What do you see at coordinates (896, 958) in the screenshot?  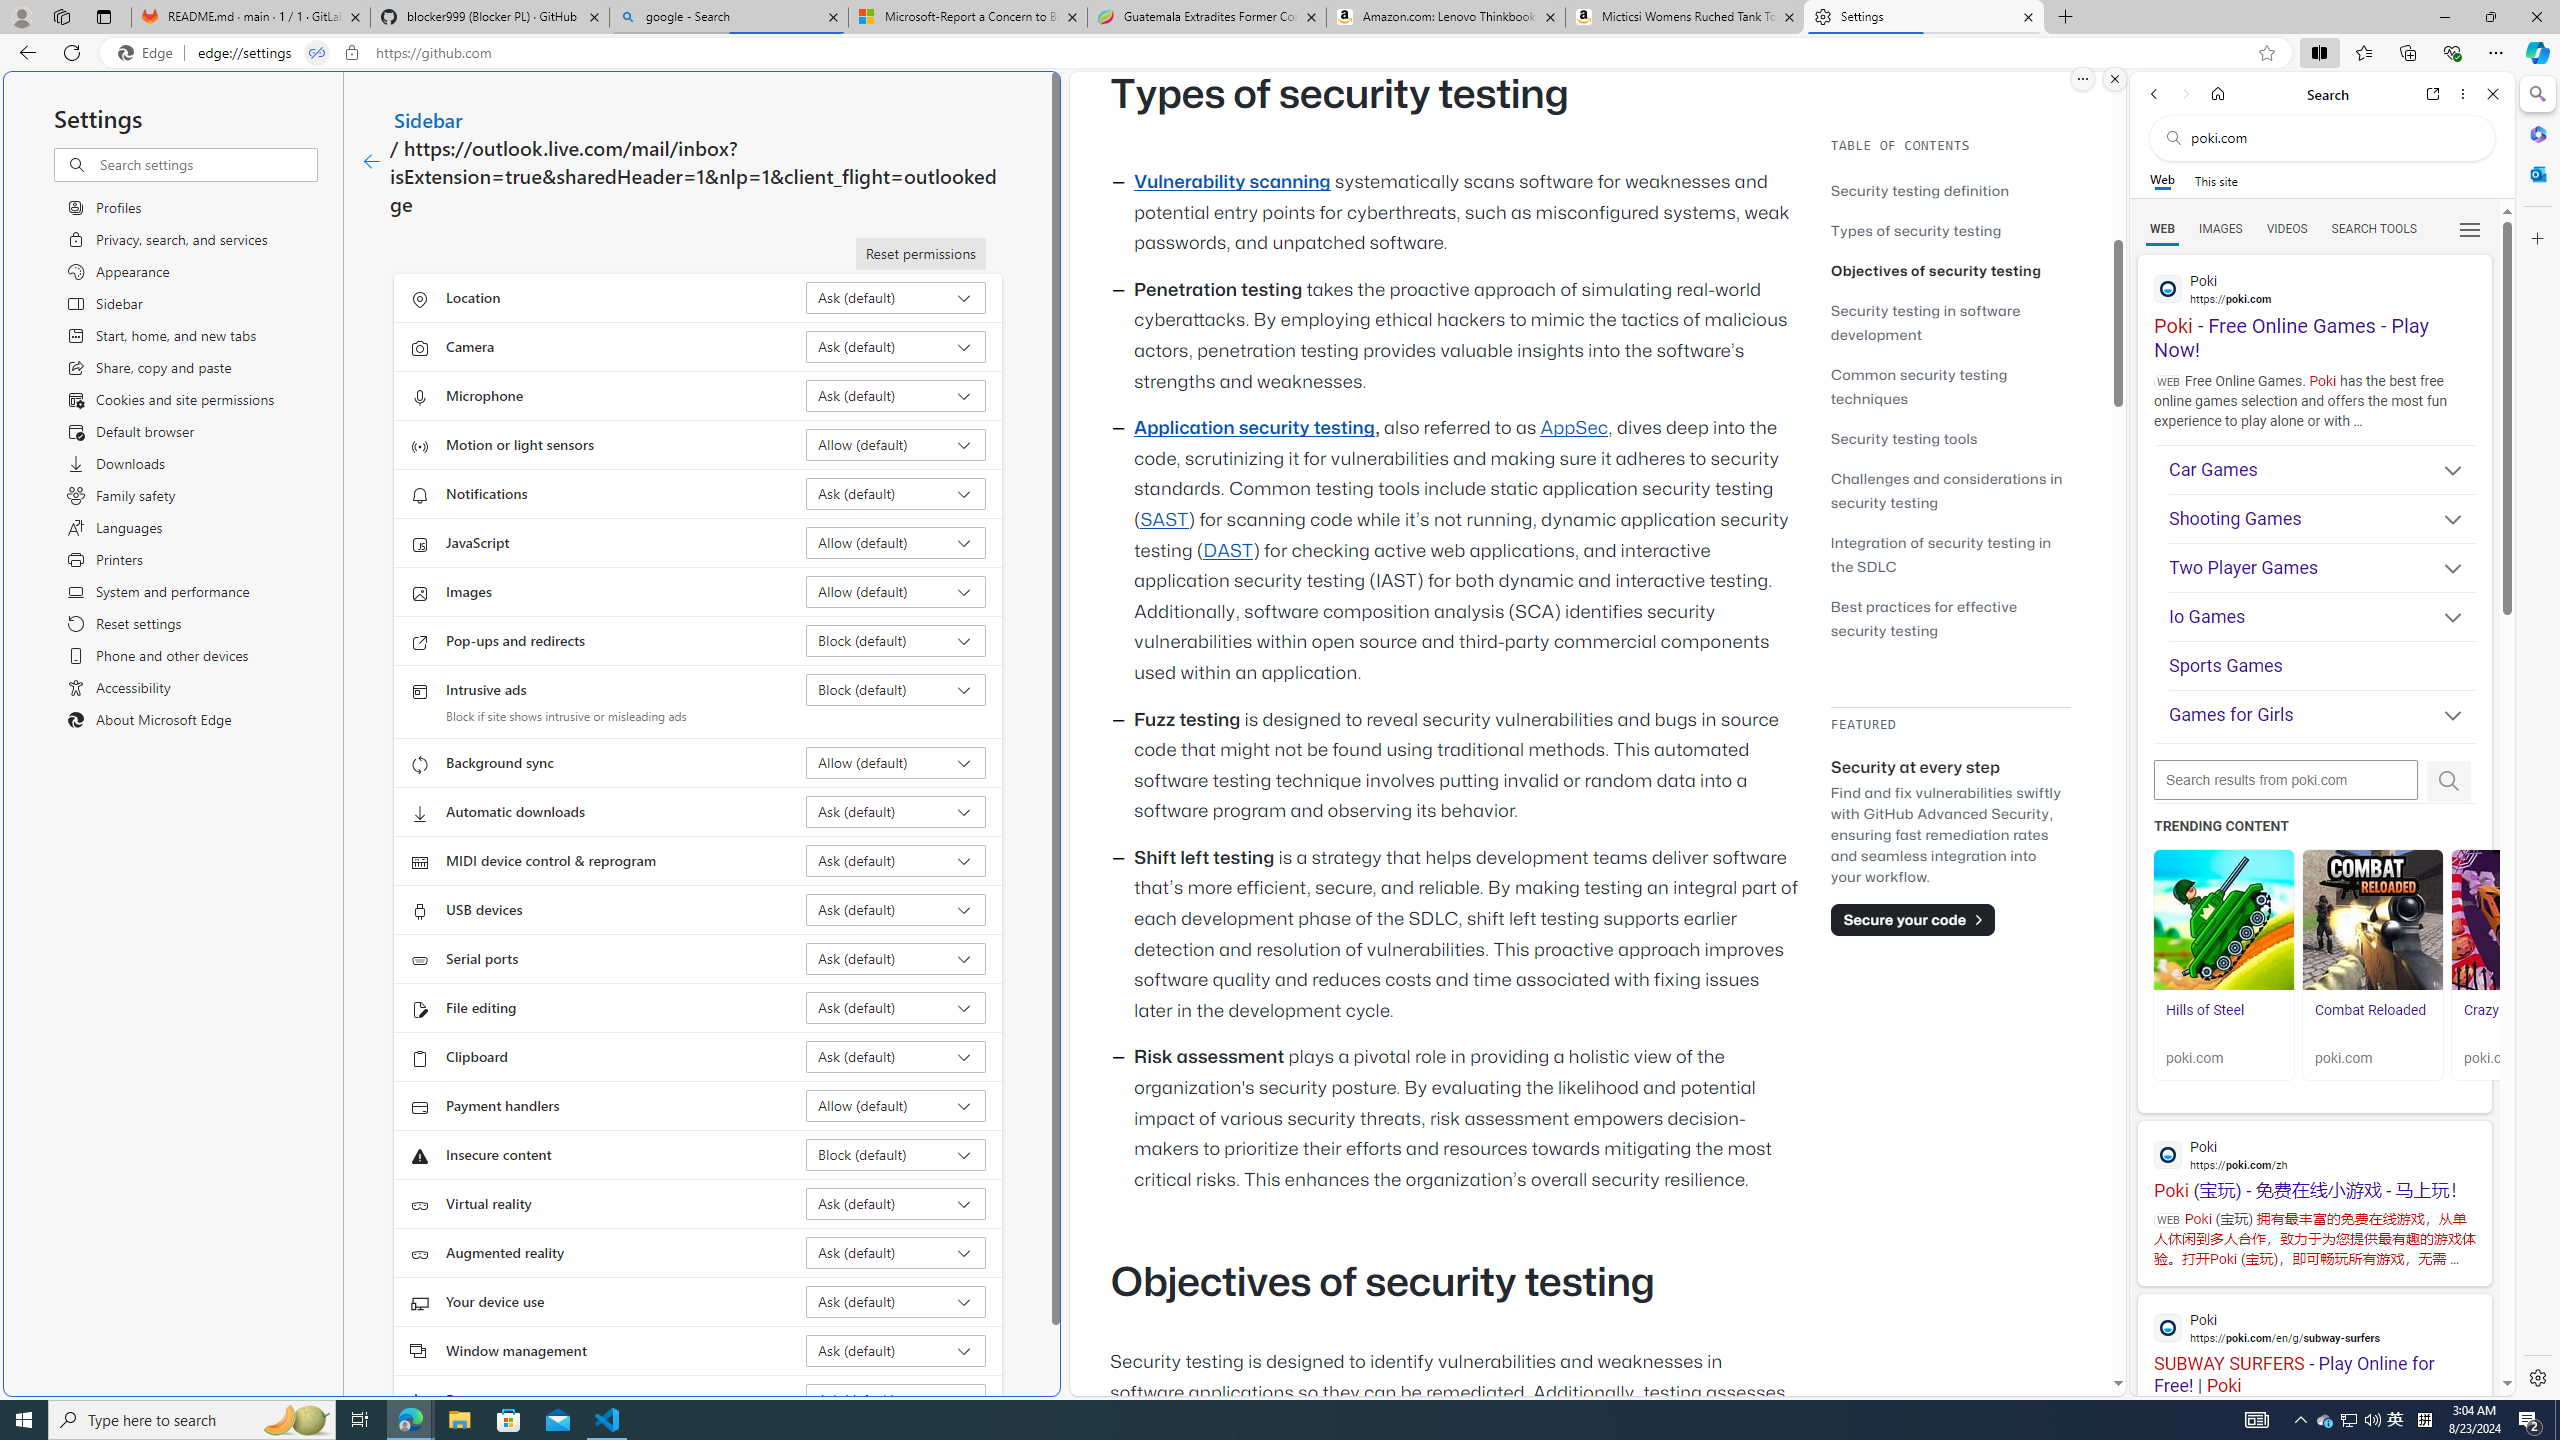 I see `Serial ports Ask (default)` at bounding box center [896, 958].